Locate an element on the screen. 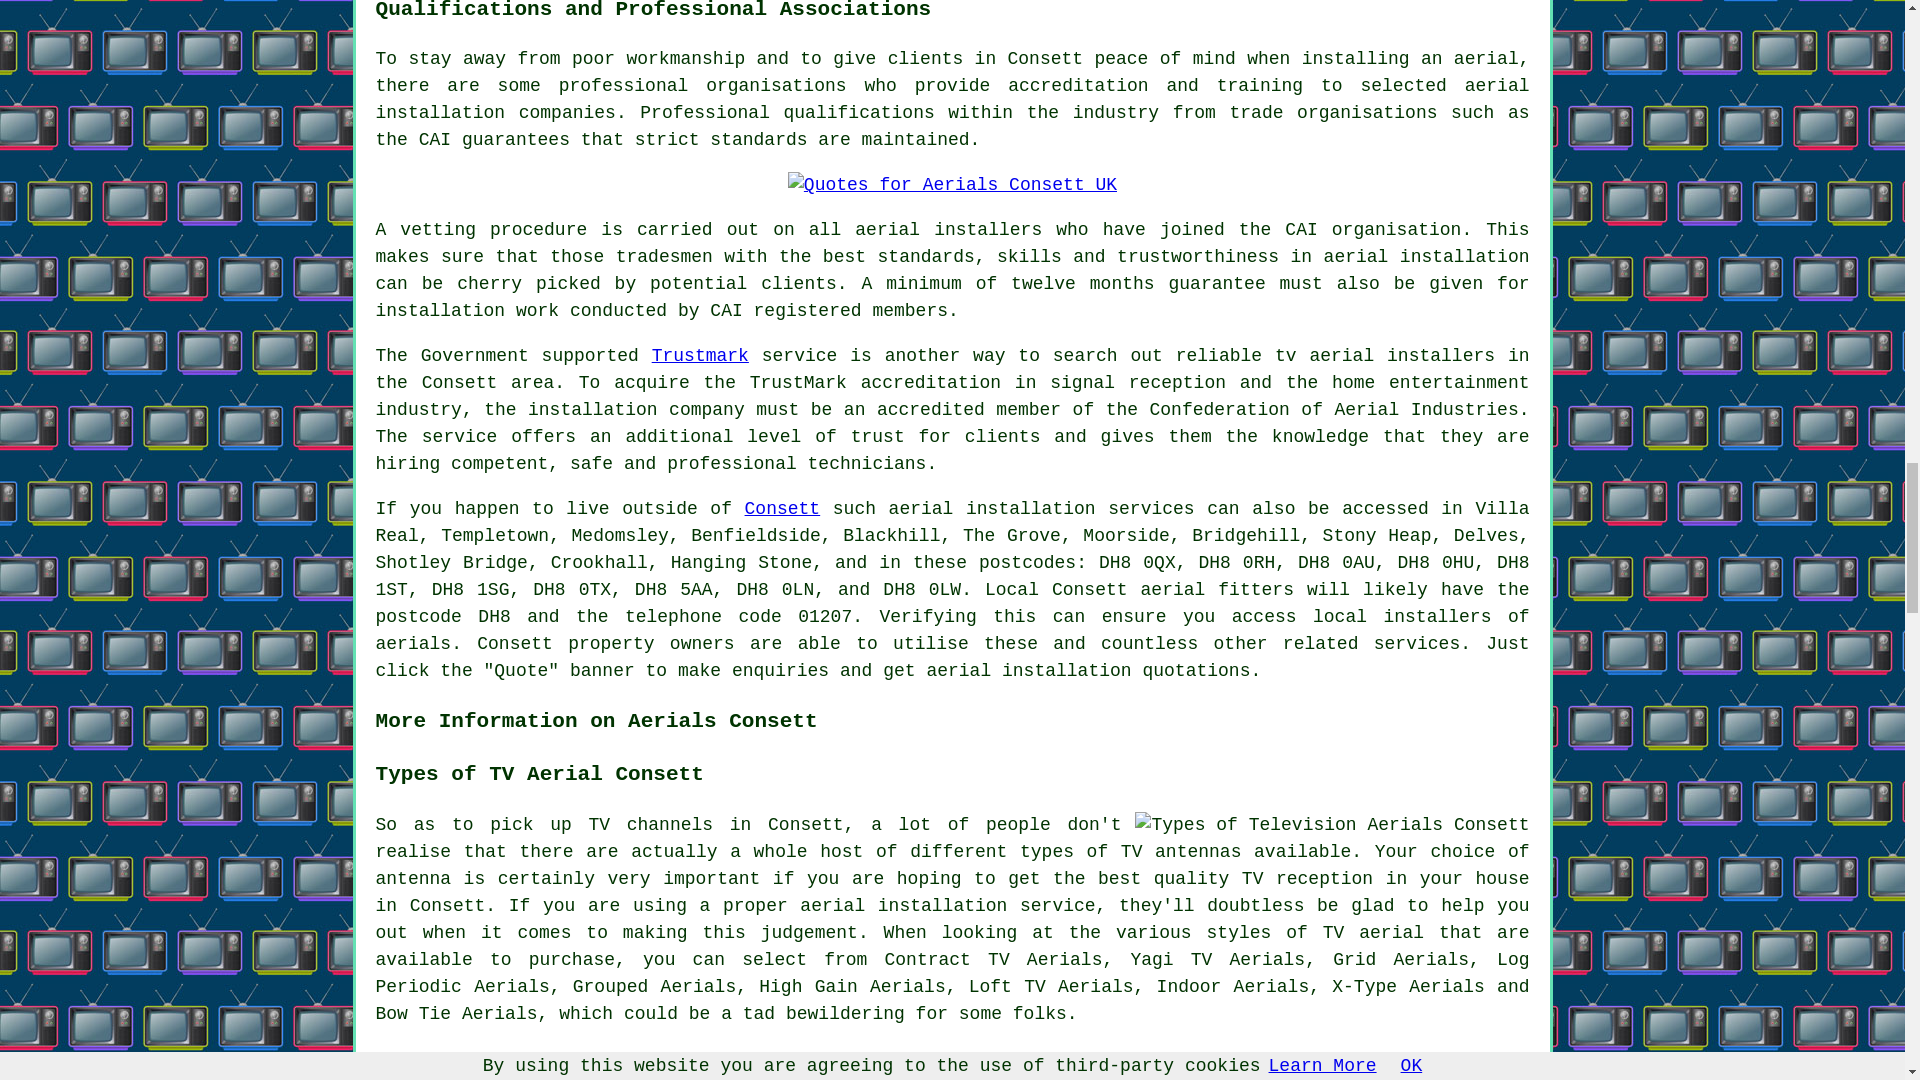  Types of Aerials Consett is located at coordinates (1331, 826).